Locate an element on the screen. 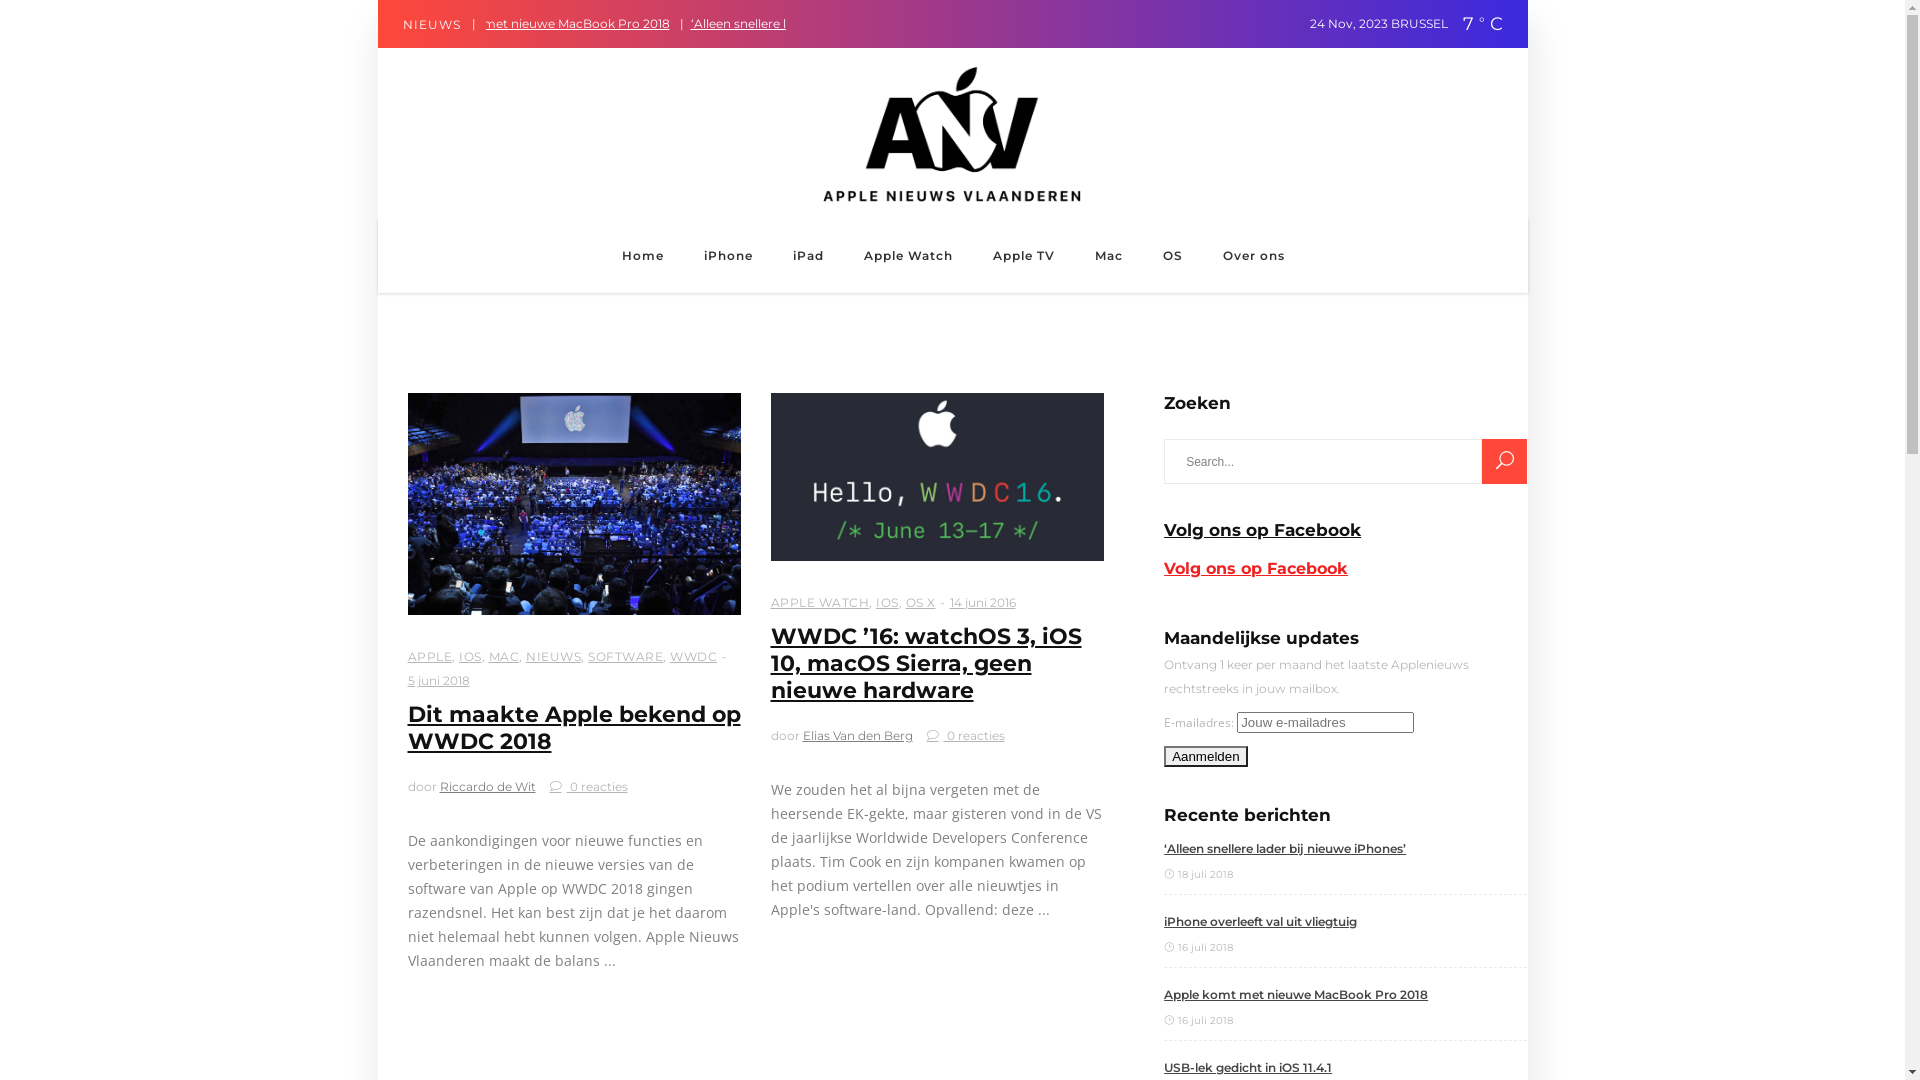 Image resolution: width=1920 pixels, height=1080 pixels. Mac is located at coordinates (1108, 256).